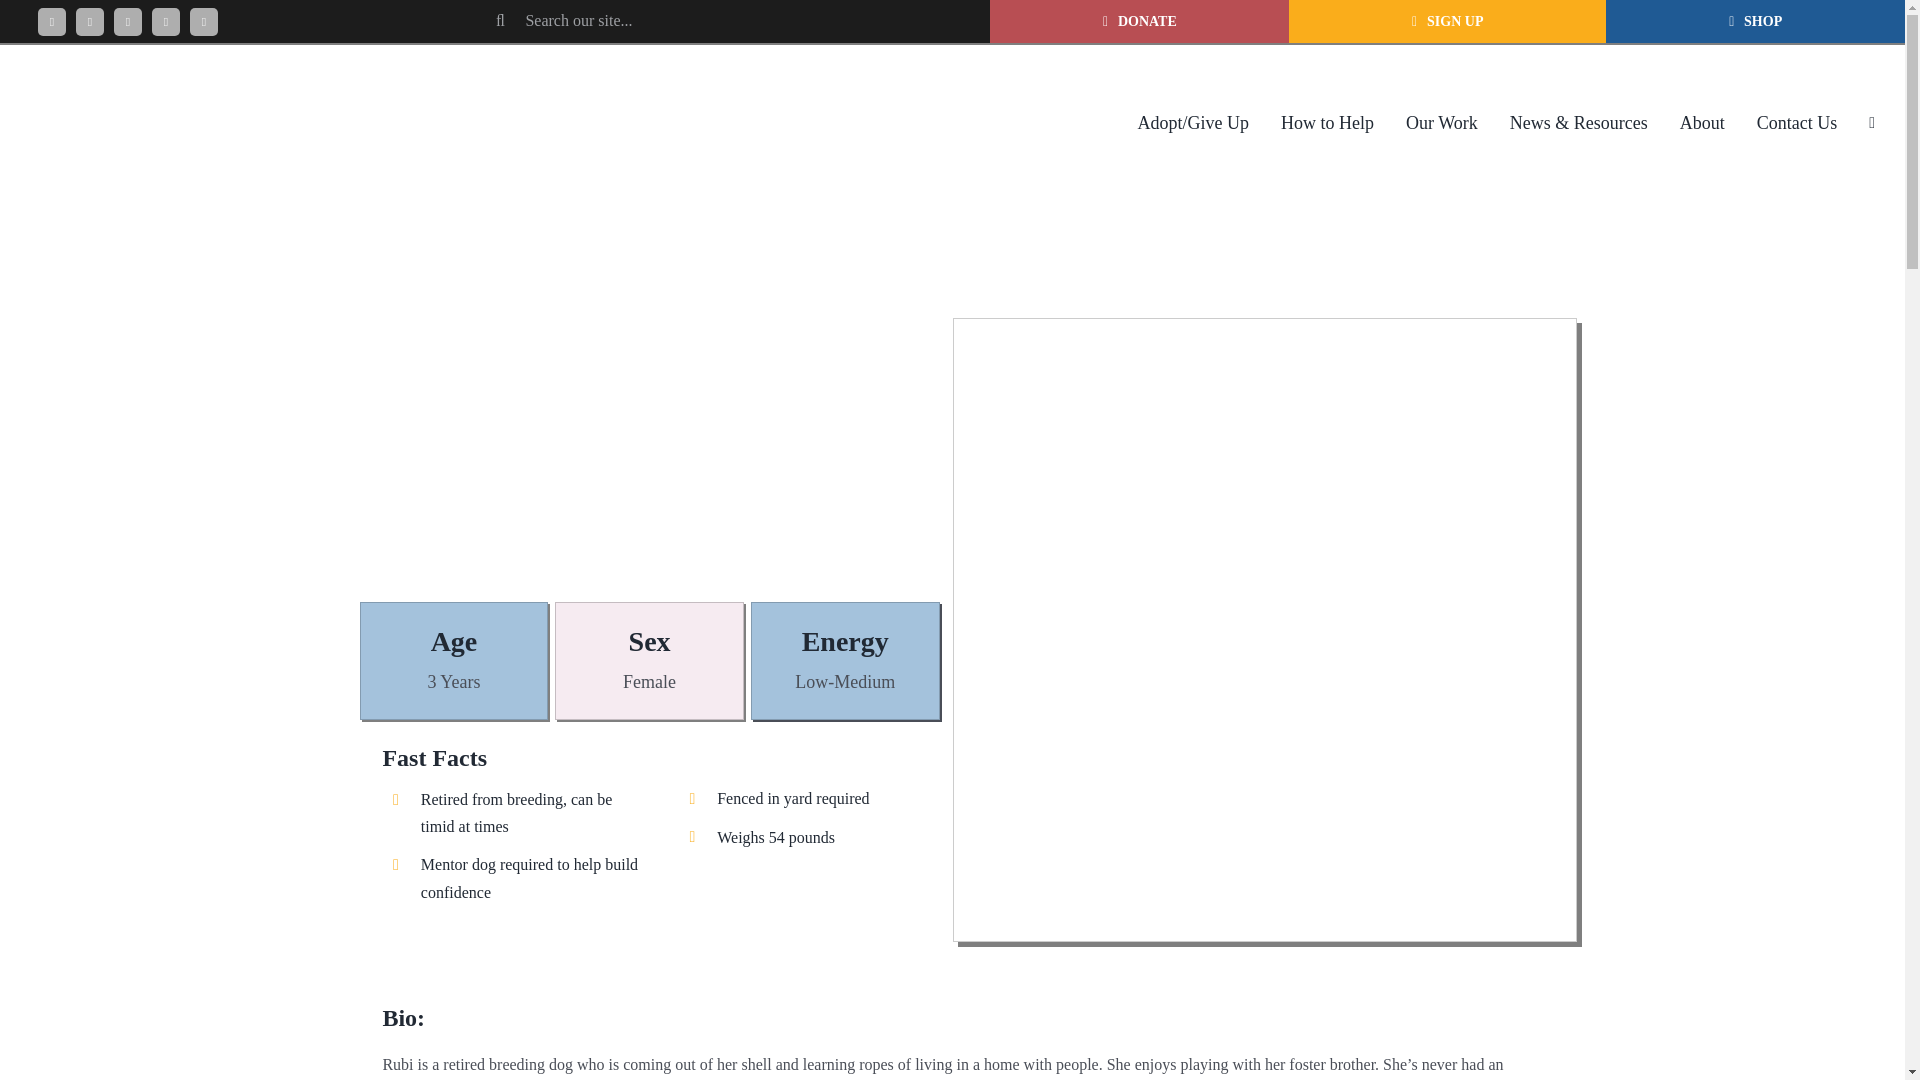 This screenshot has width=1920, height=1080. Describe the element at coordinates (90, 21) in the screenshot. I see `X` at that location.